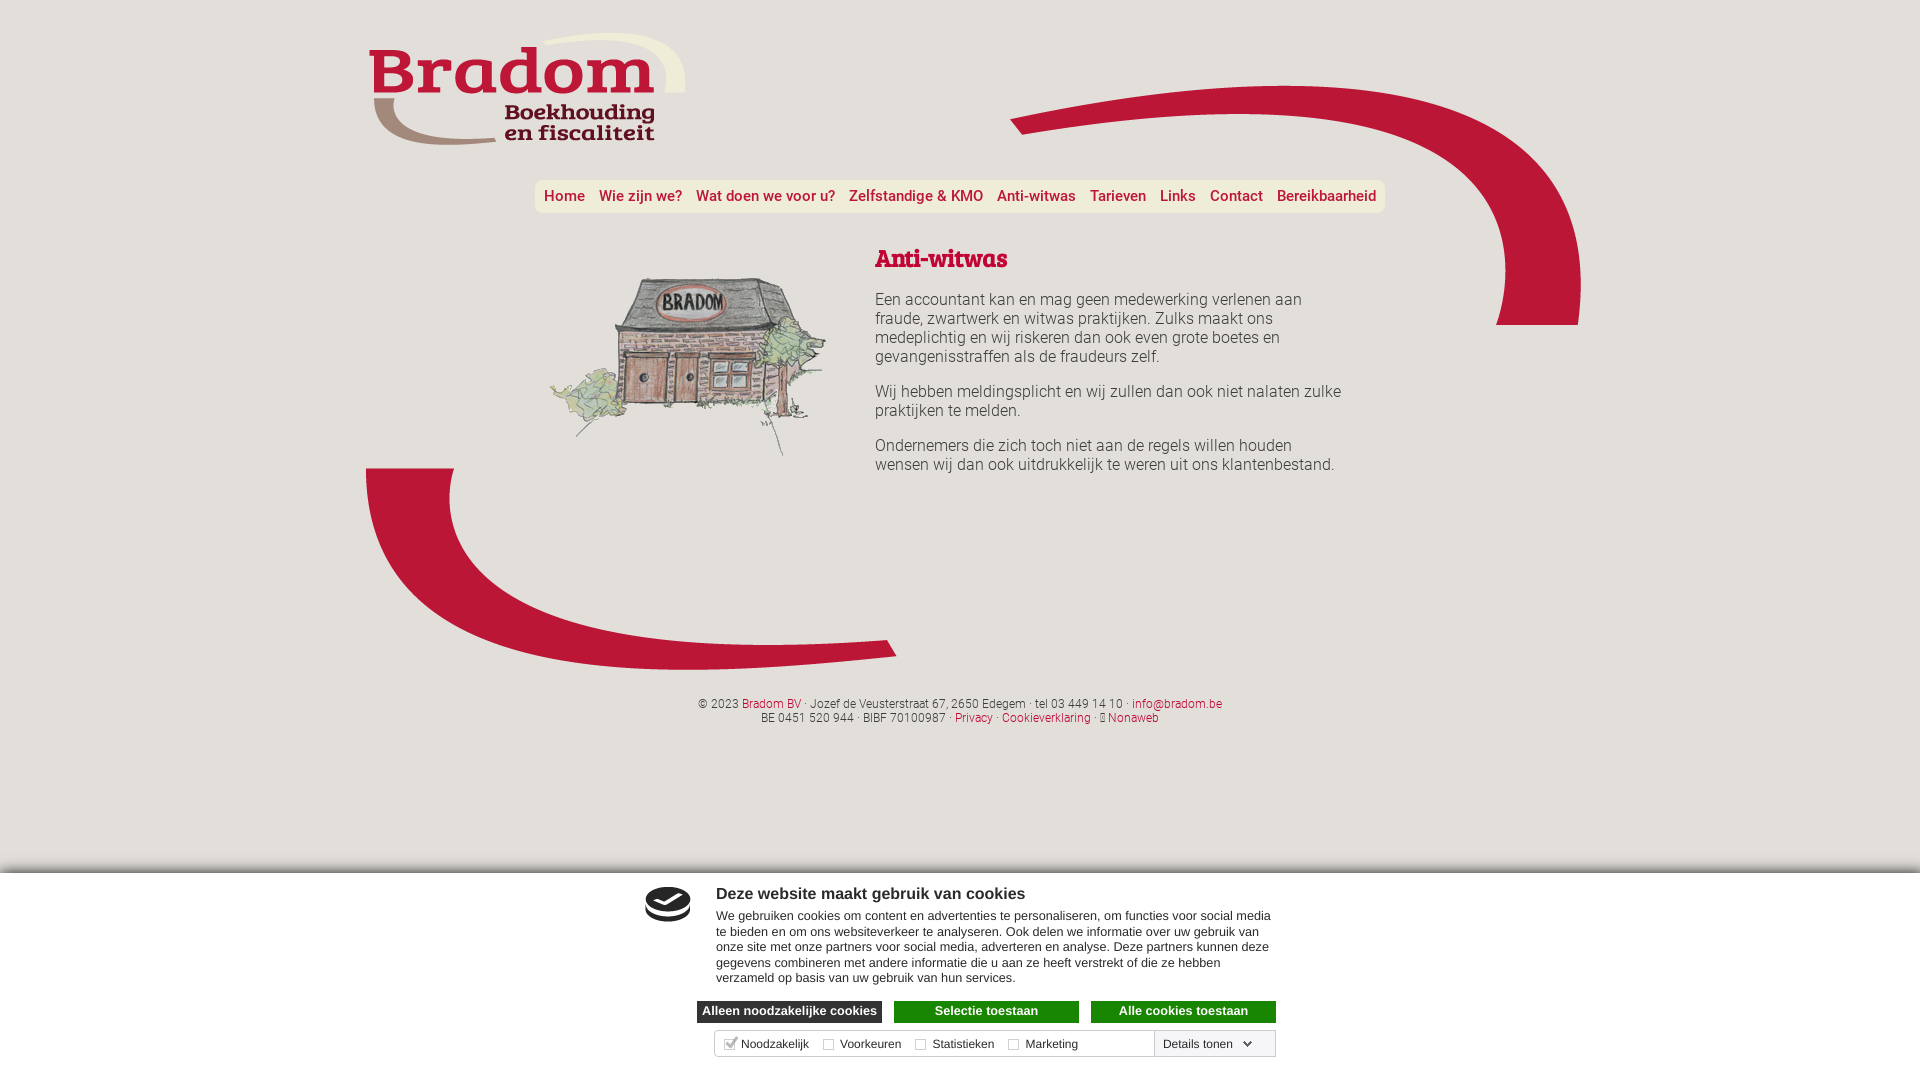 The image size is (1920, 1080). I want to click on Alleen noodzakelijke cookies, so click(790, 1012).